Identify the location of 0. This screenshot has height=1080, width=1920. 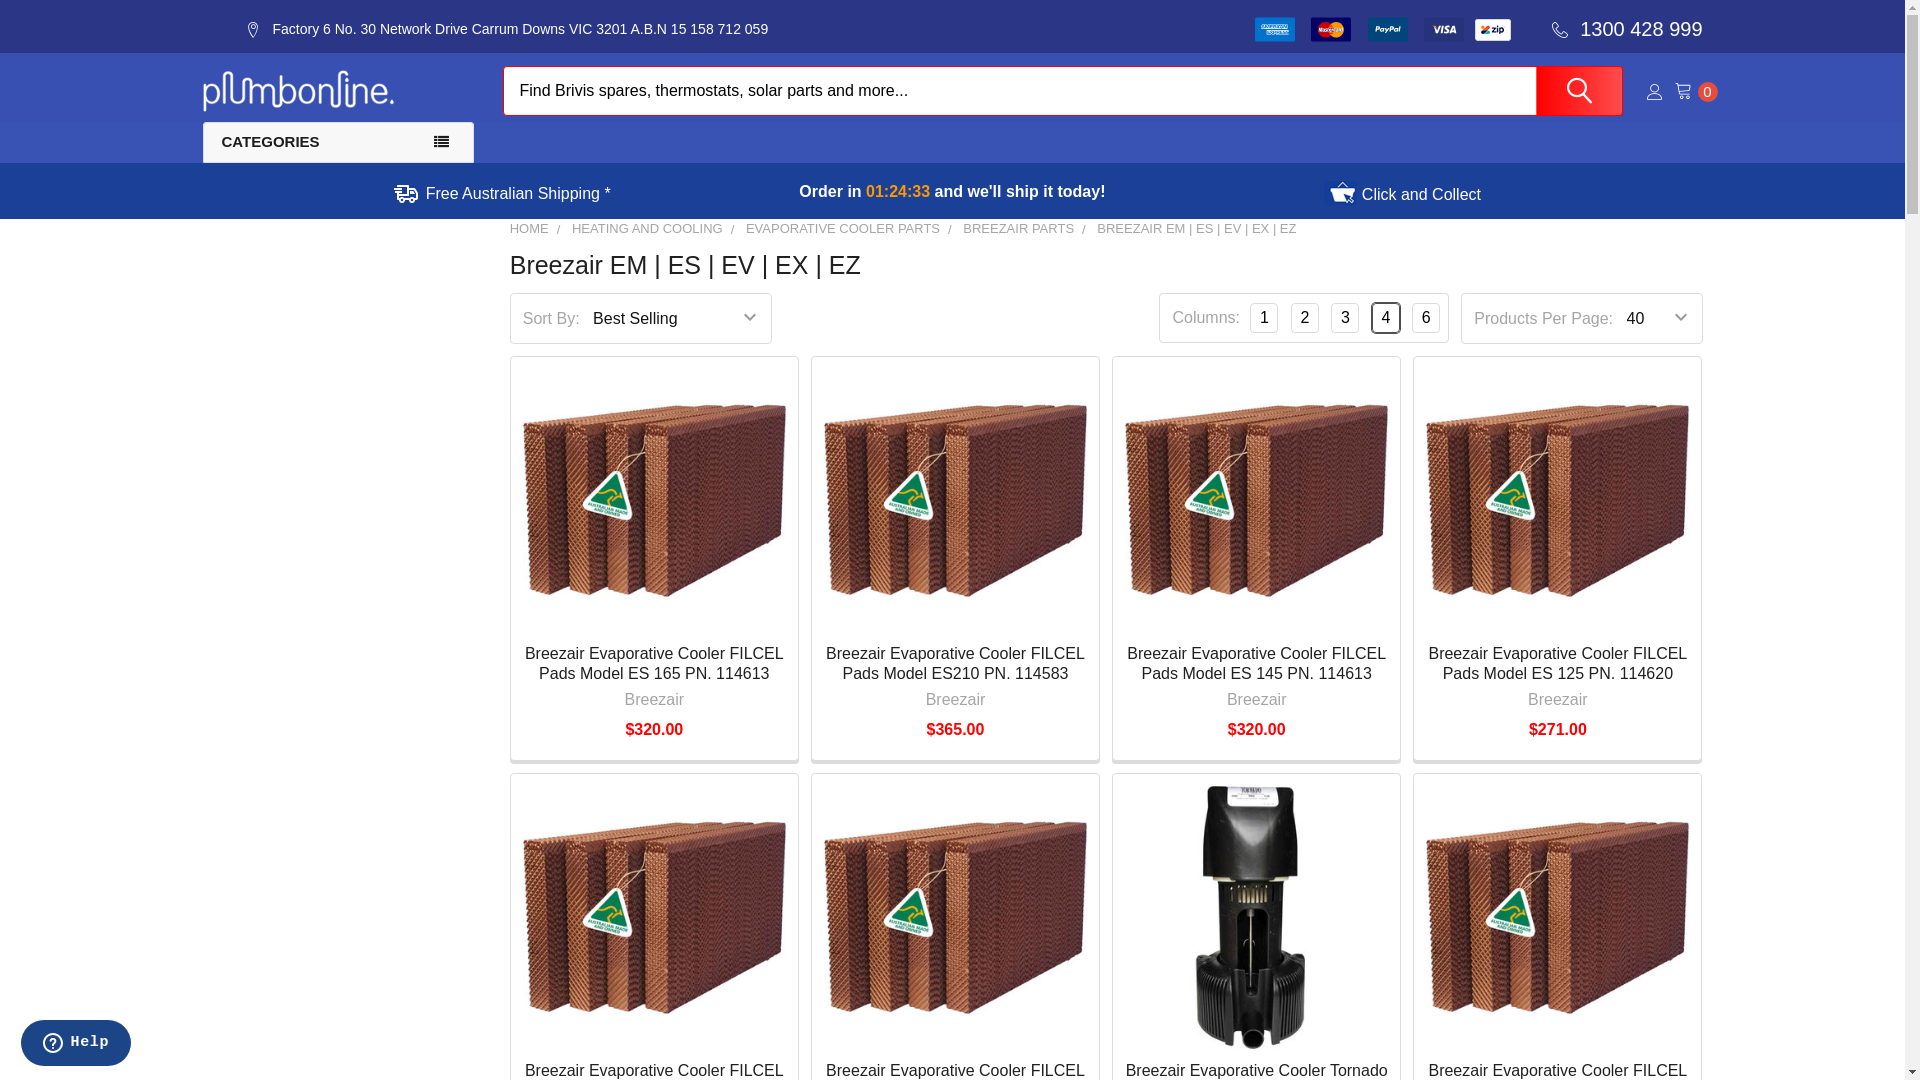
(1688, 92).